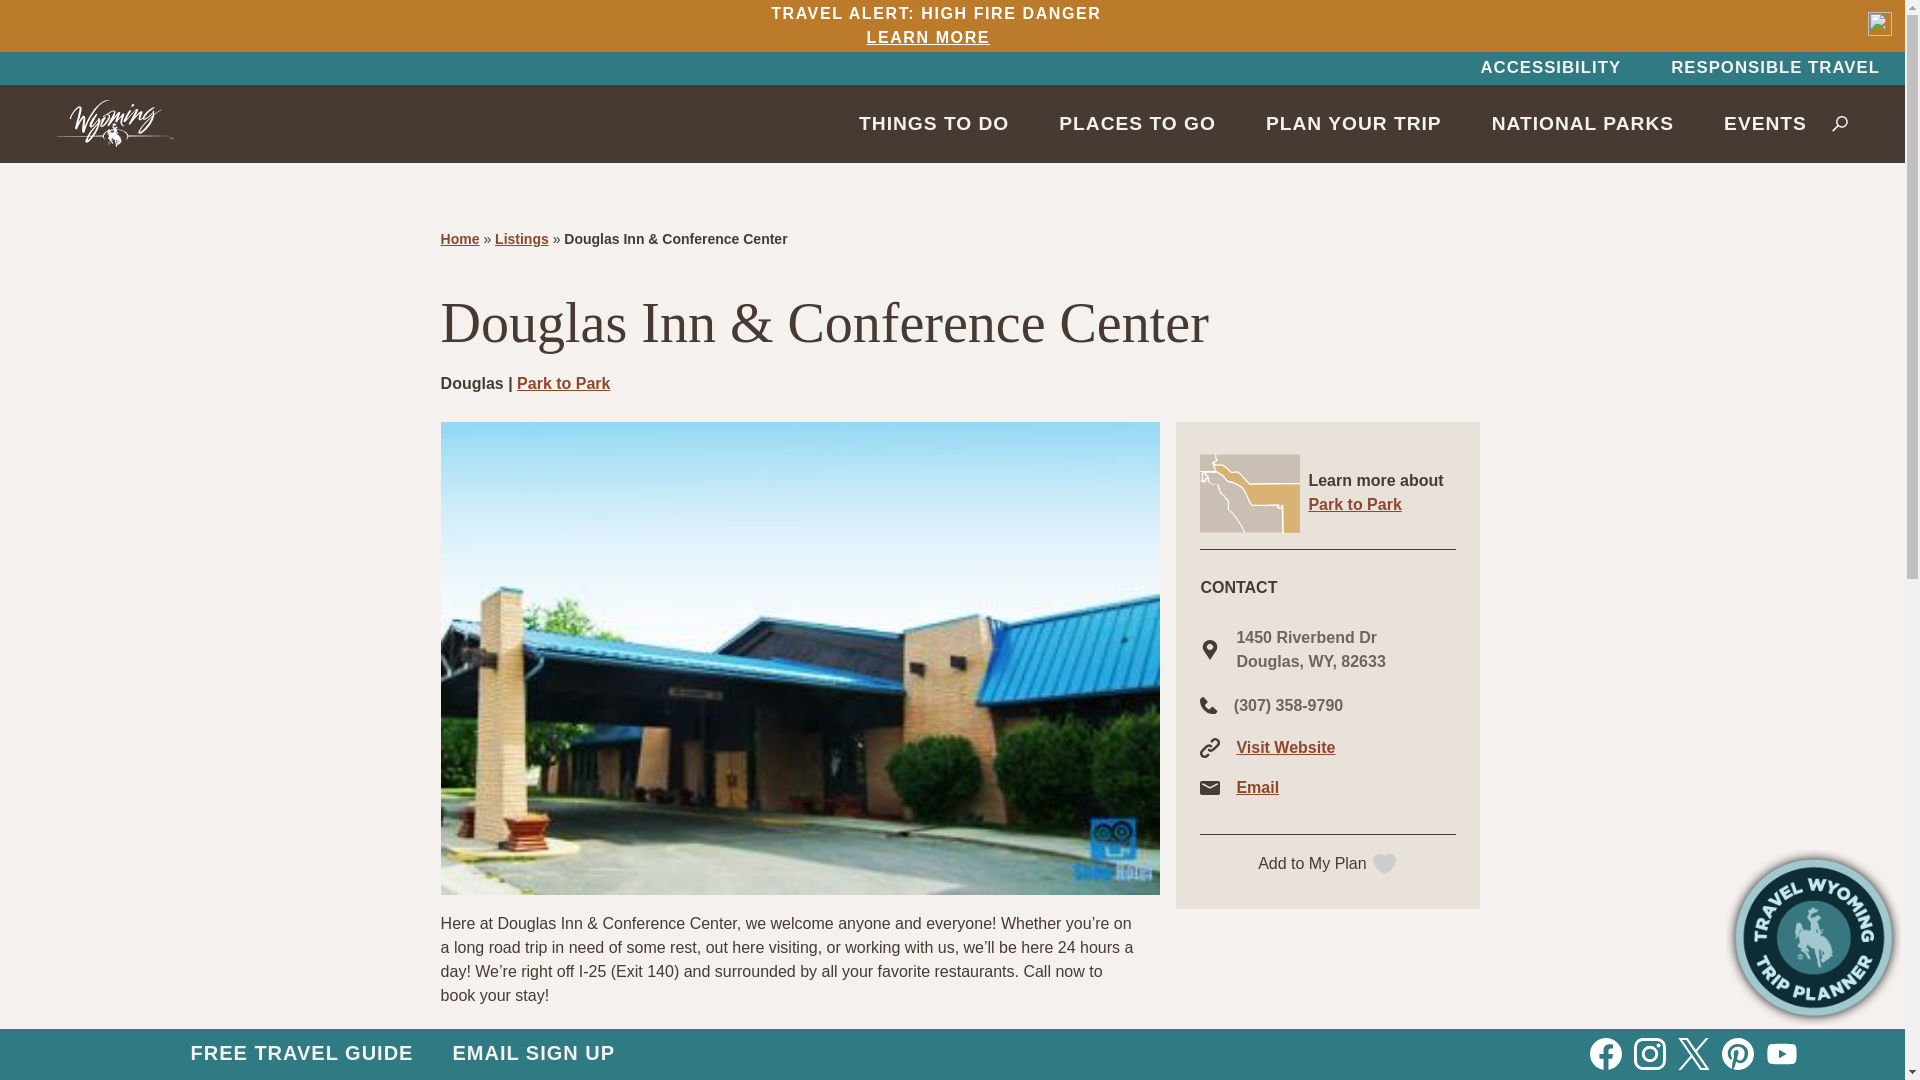 The image size is (1920, 1080). What do you see at coordinates (1582, 123) in the screenshot?
I see `RESPONSIBLE TRAVEL` at bounding box center [1582, 123].